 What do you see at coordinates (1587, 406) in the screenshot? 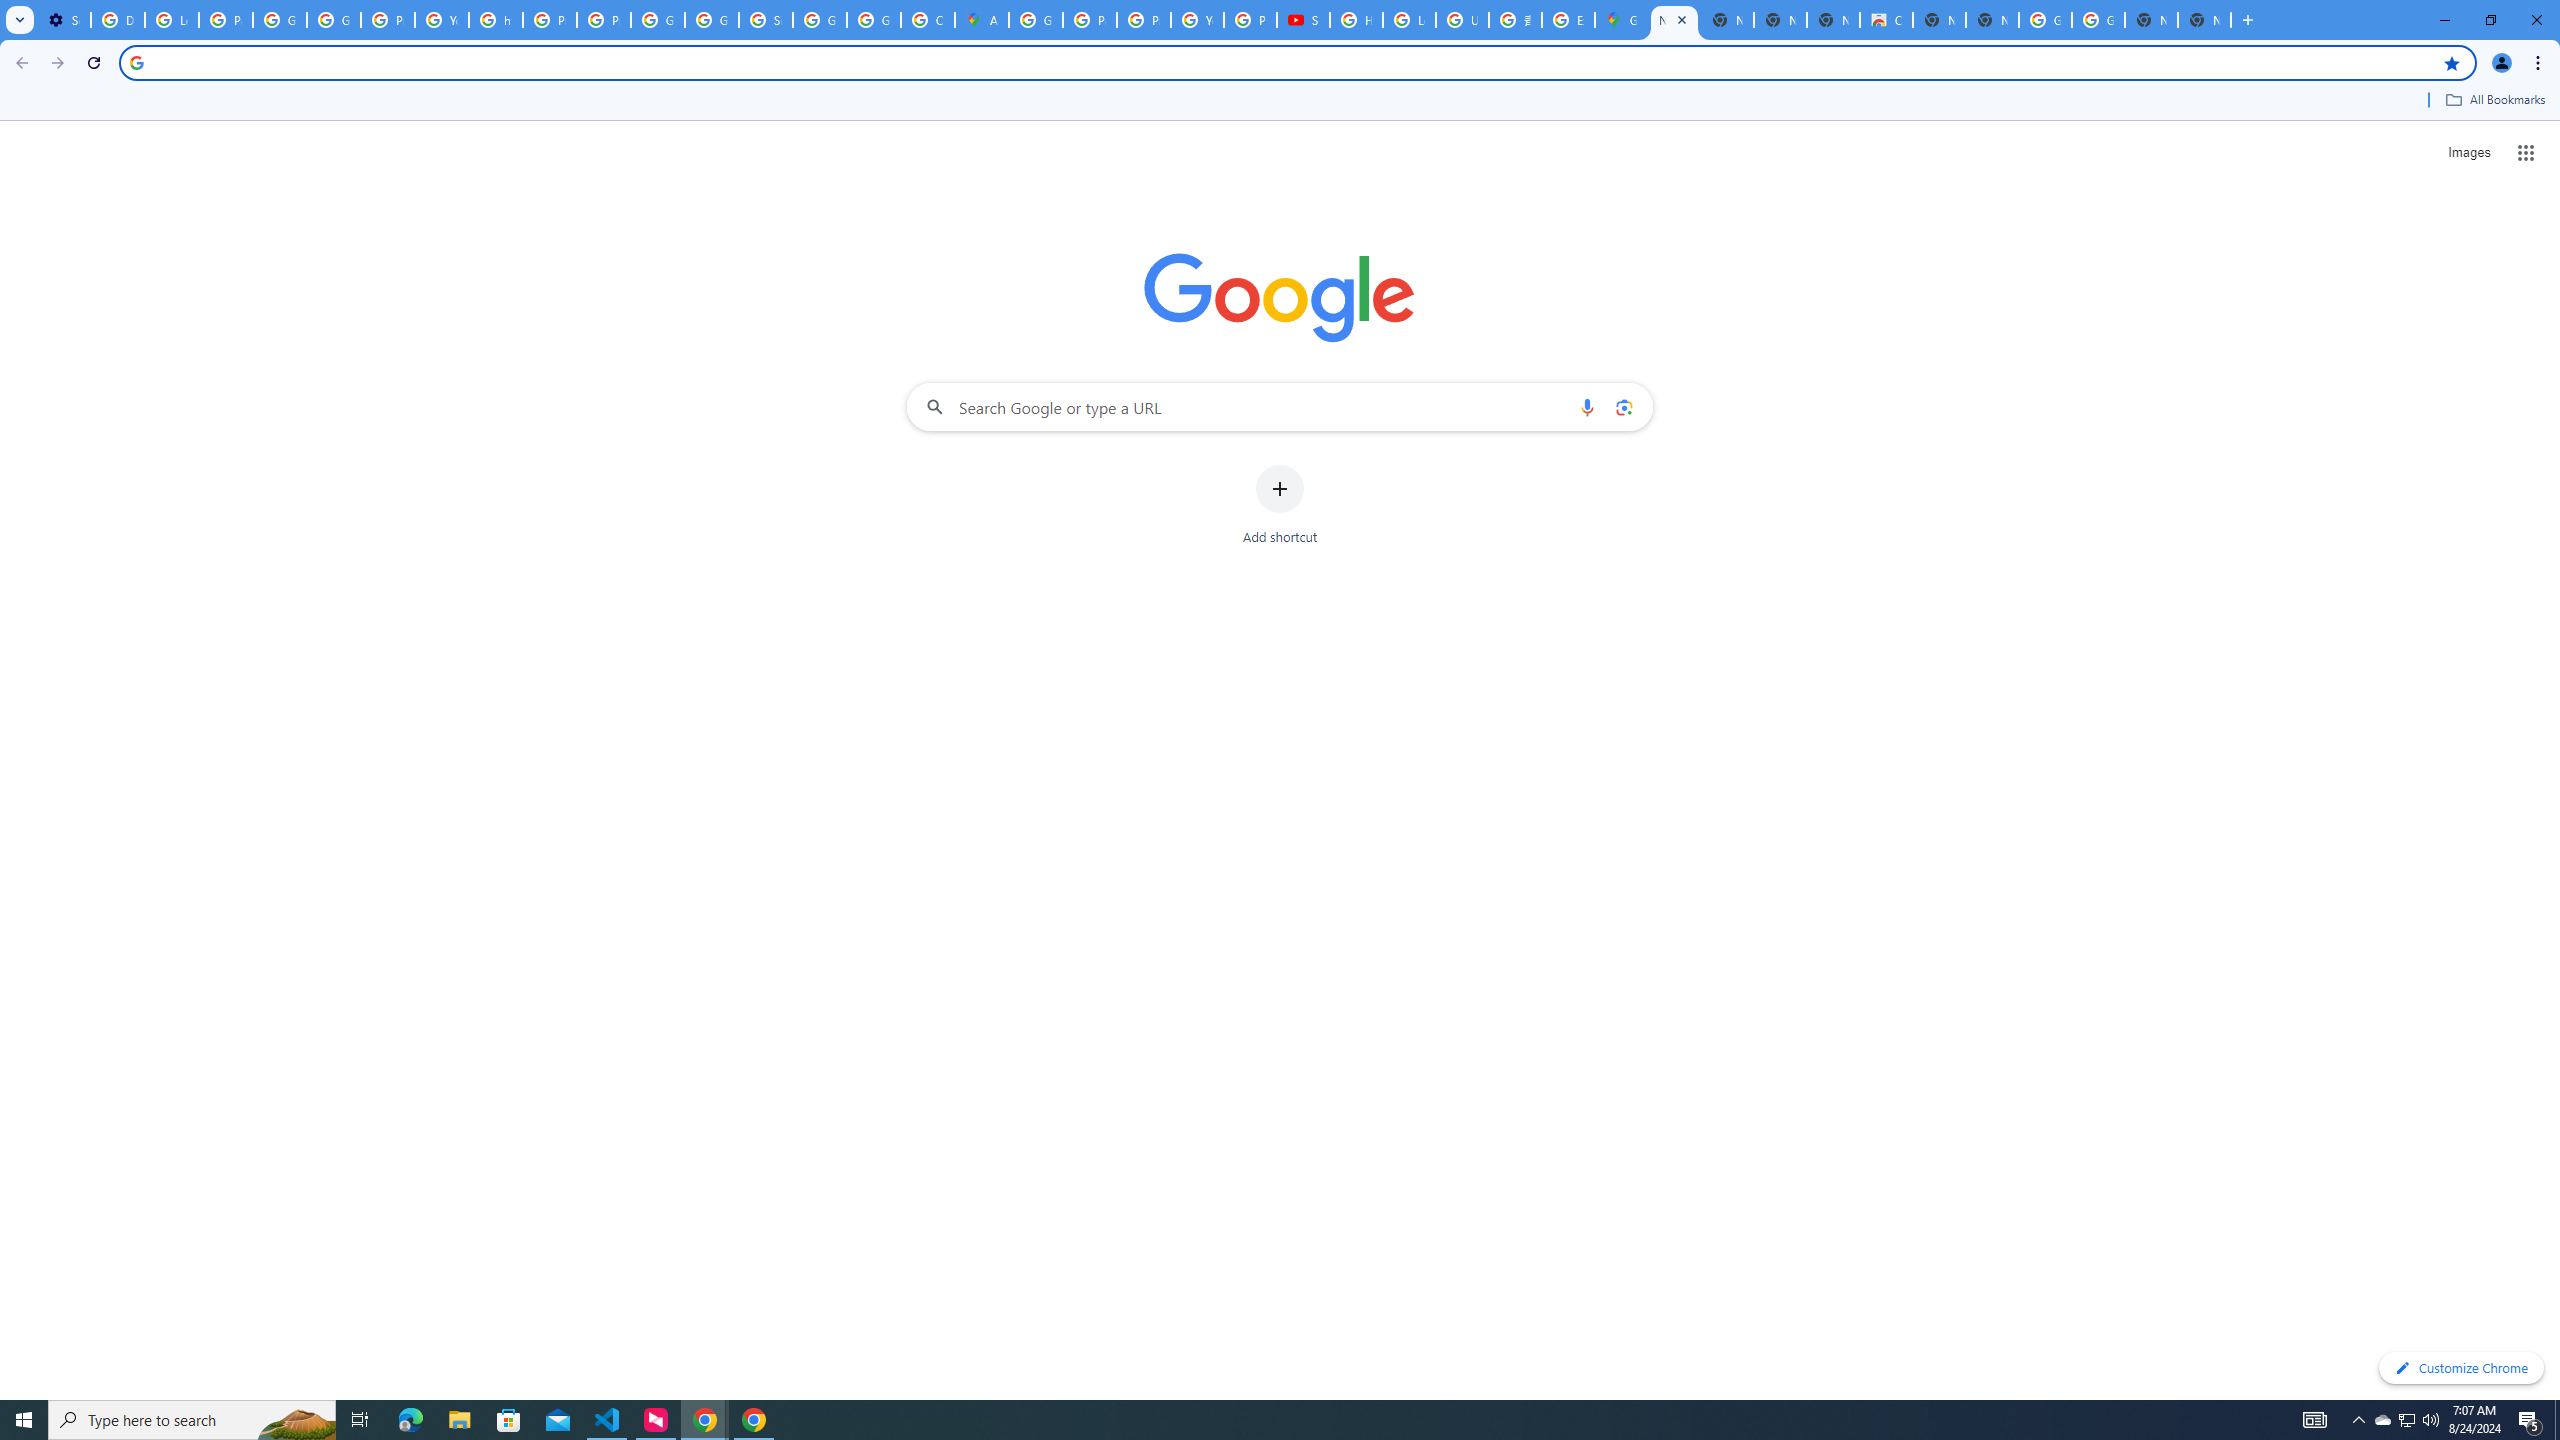
I see `Search by voice` at bounding box center [1587, 406].